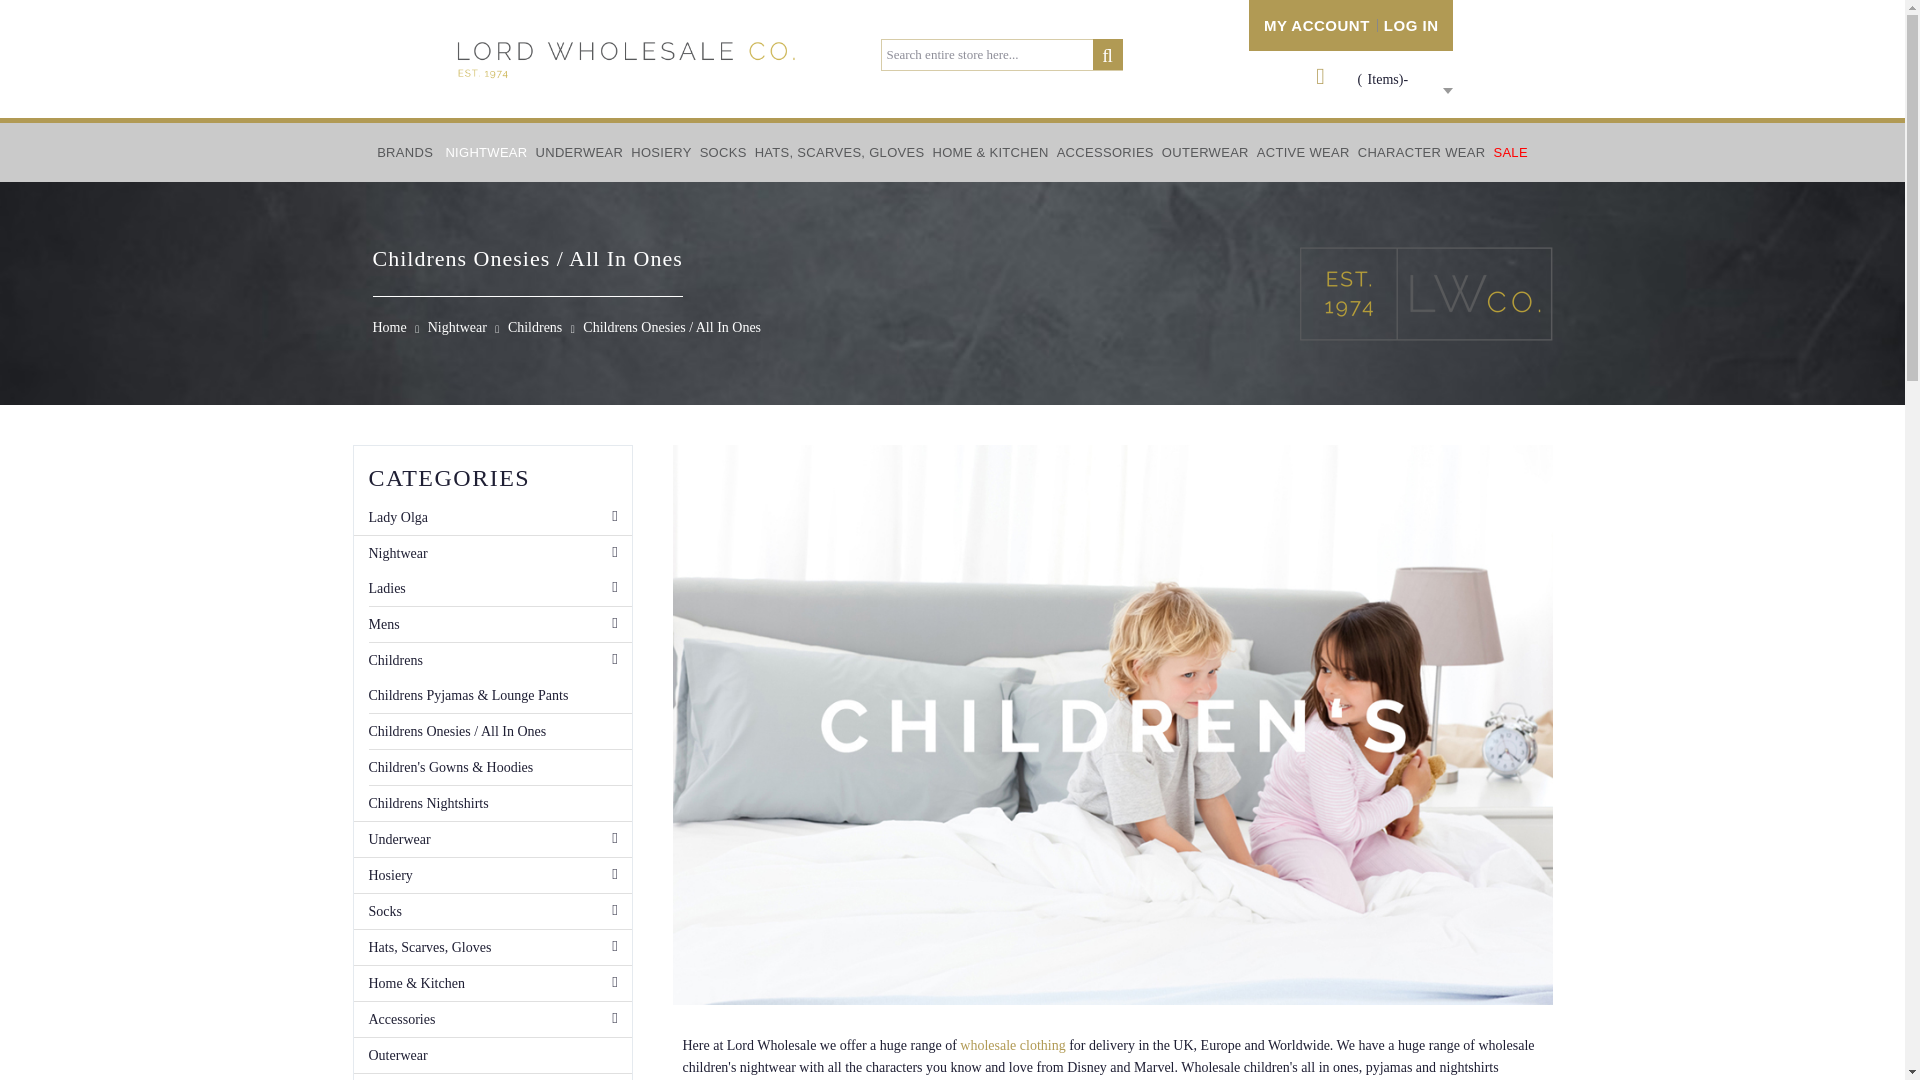 This screenshot has width=1920, height=1080. I want to click on Search, so click(1102, 58).